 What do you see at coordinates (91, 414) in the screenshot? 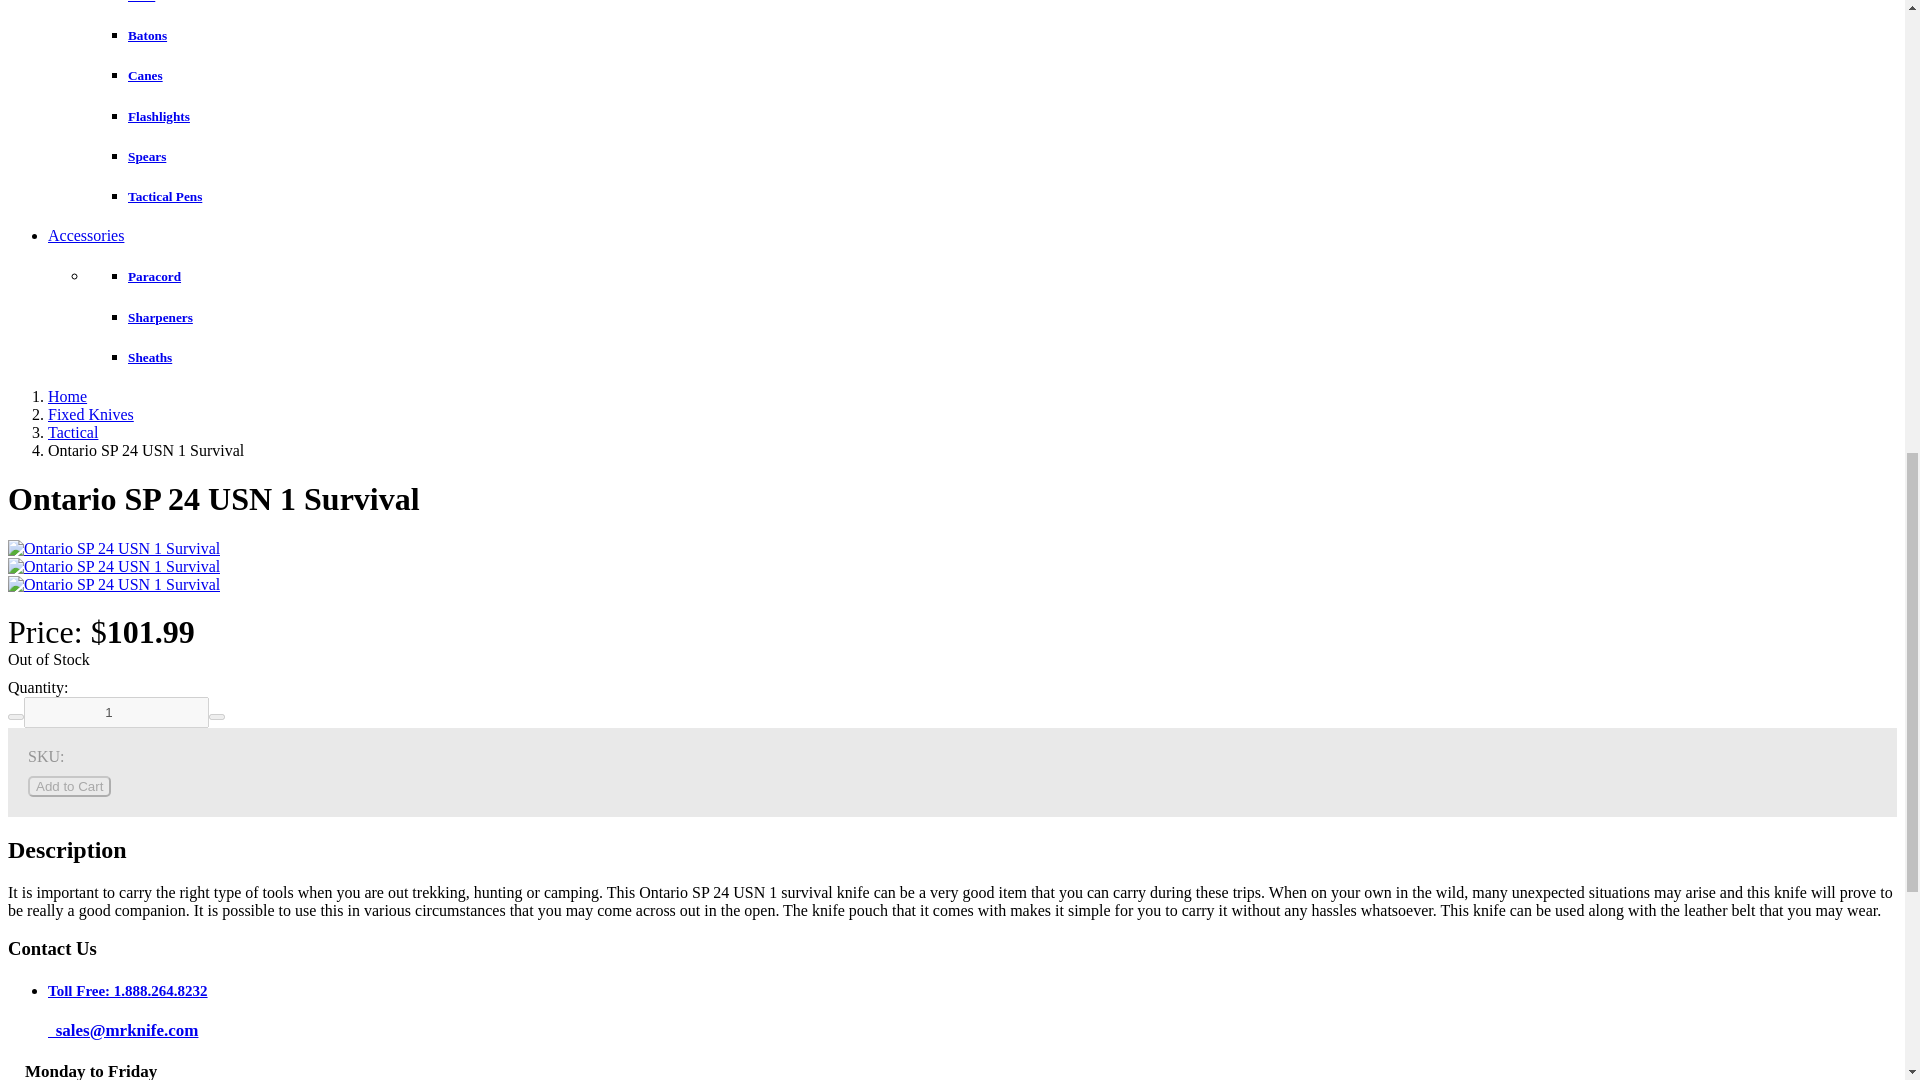
I see `Fixed Knives` at bounding box center [91, 414].